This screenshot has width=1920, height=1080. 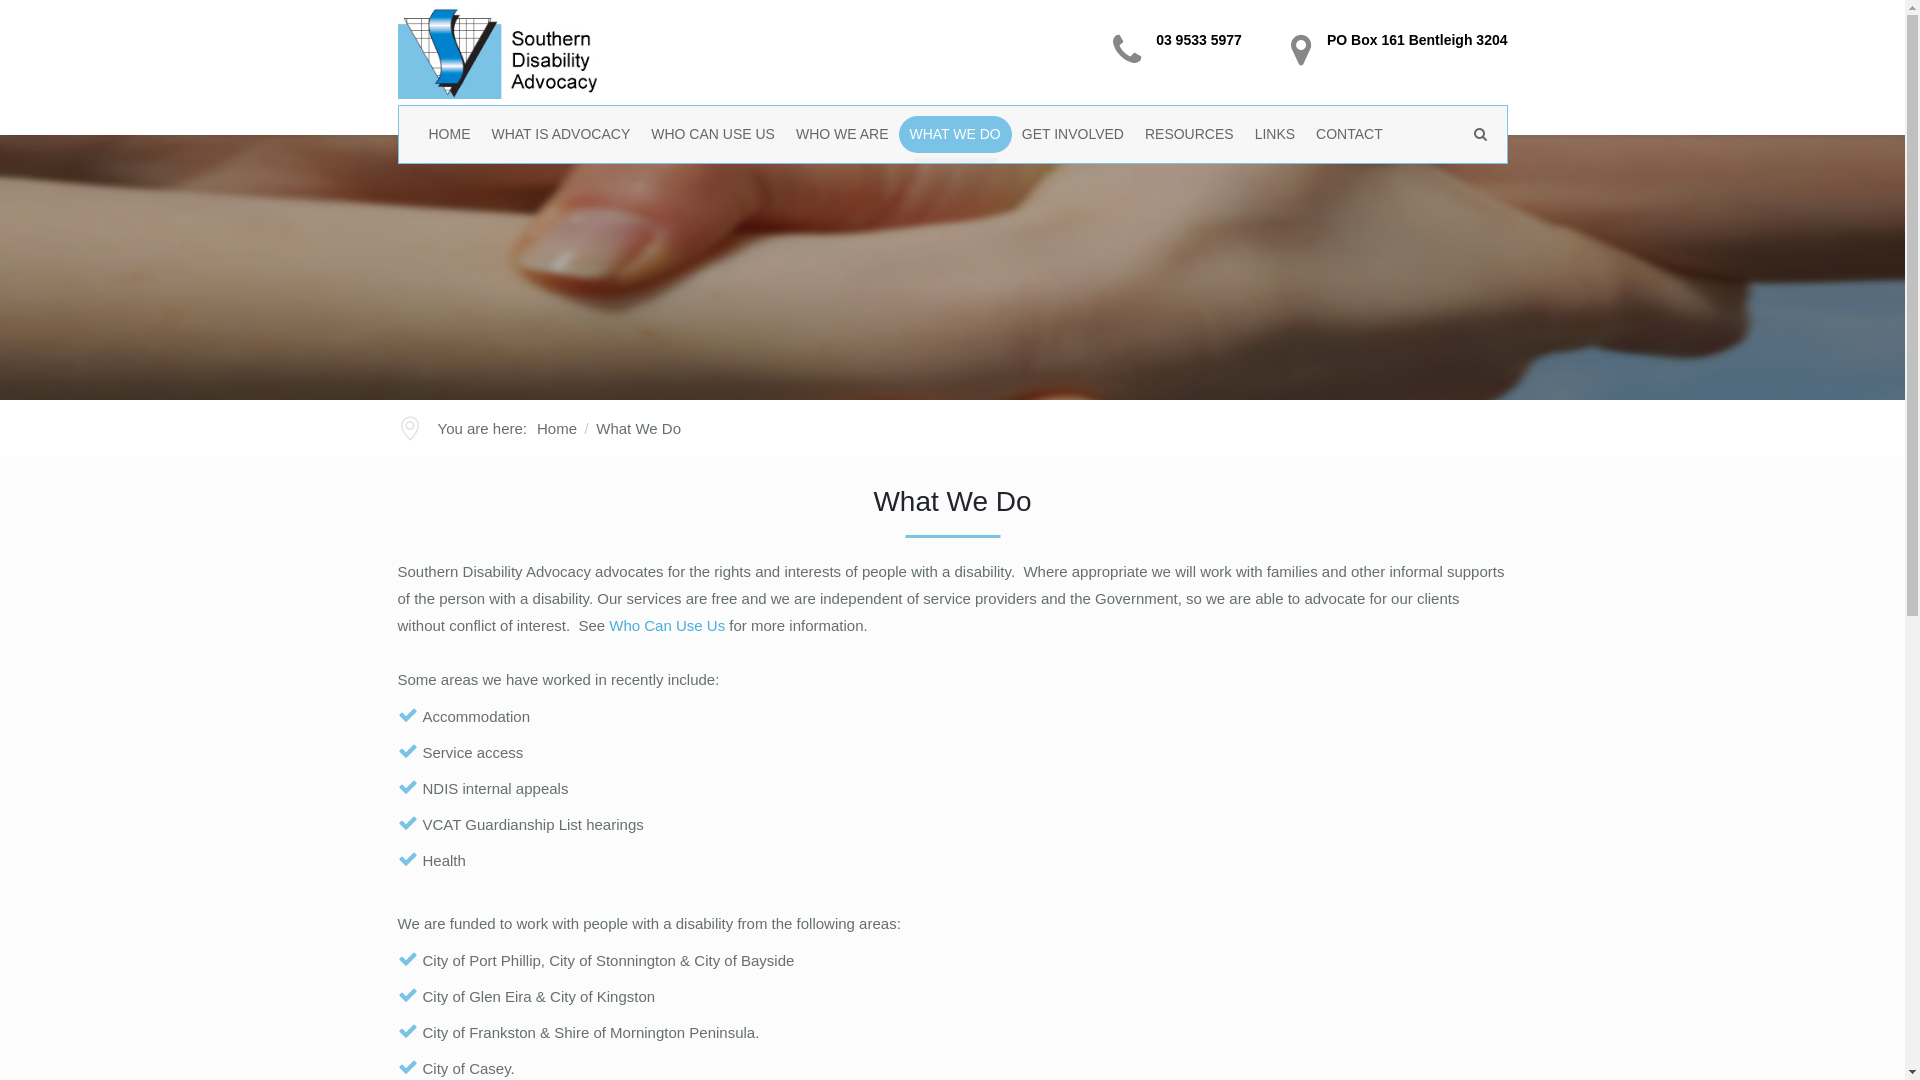 I want to click on Who Can Use Us, so click(x=667, y=626).